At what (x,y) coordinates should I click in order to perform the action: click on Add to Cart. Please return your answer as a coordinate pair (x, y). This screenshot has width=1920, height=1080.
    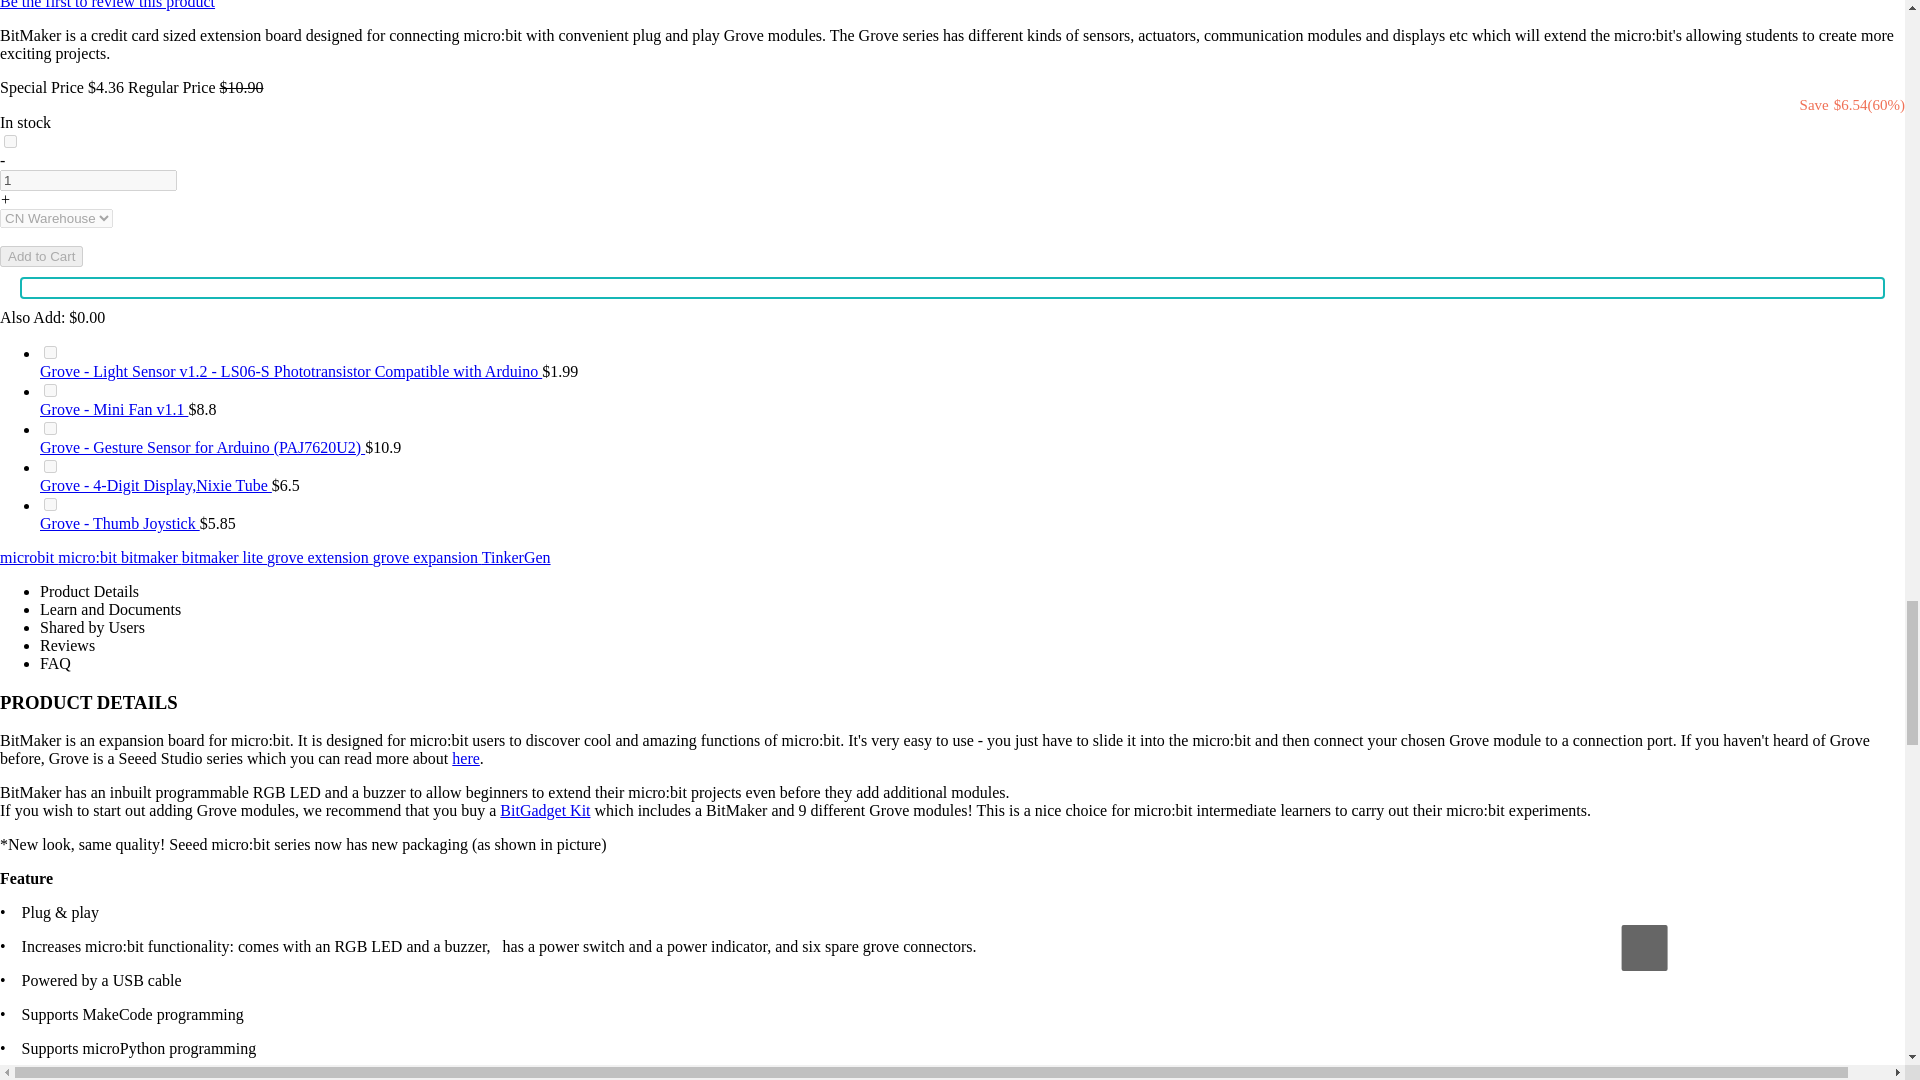
    Looking at the image, I should click on (41, 256).